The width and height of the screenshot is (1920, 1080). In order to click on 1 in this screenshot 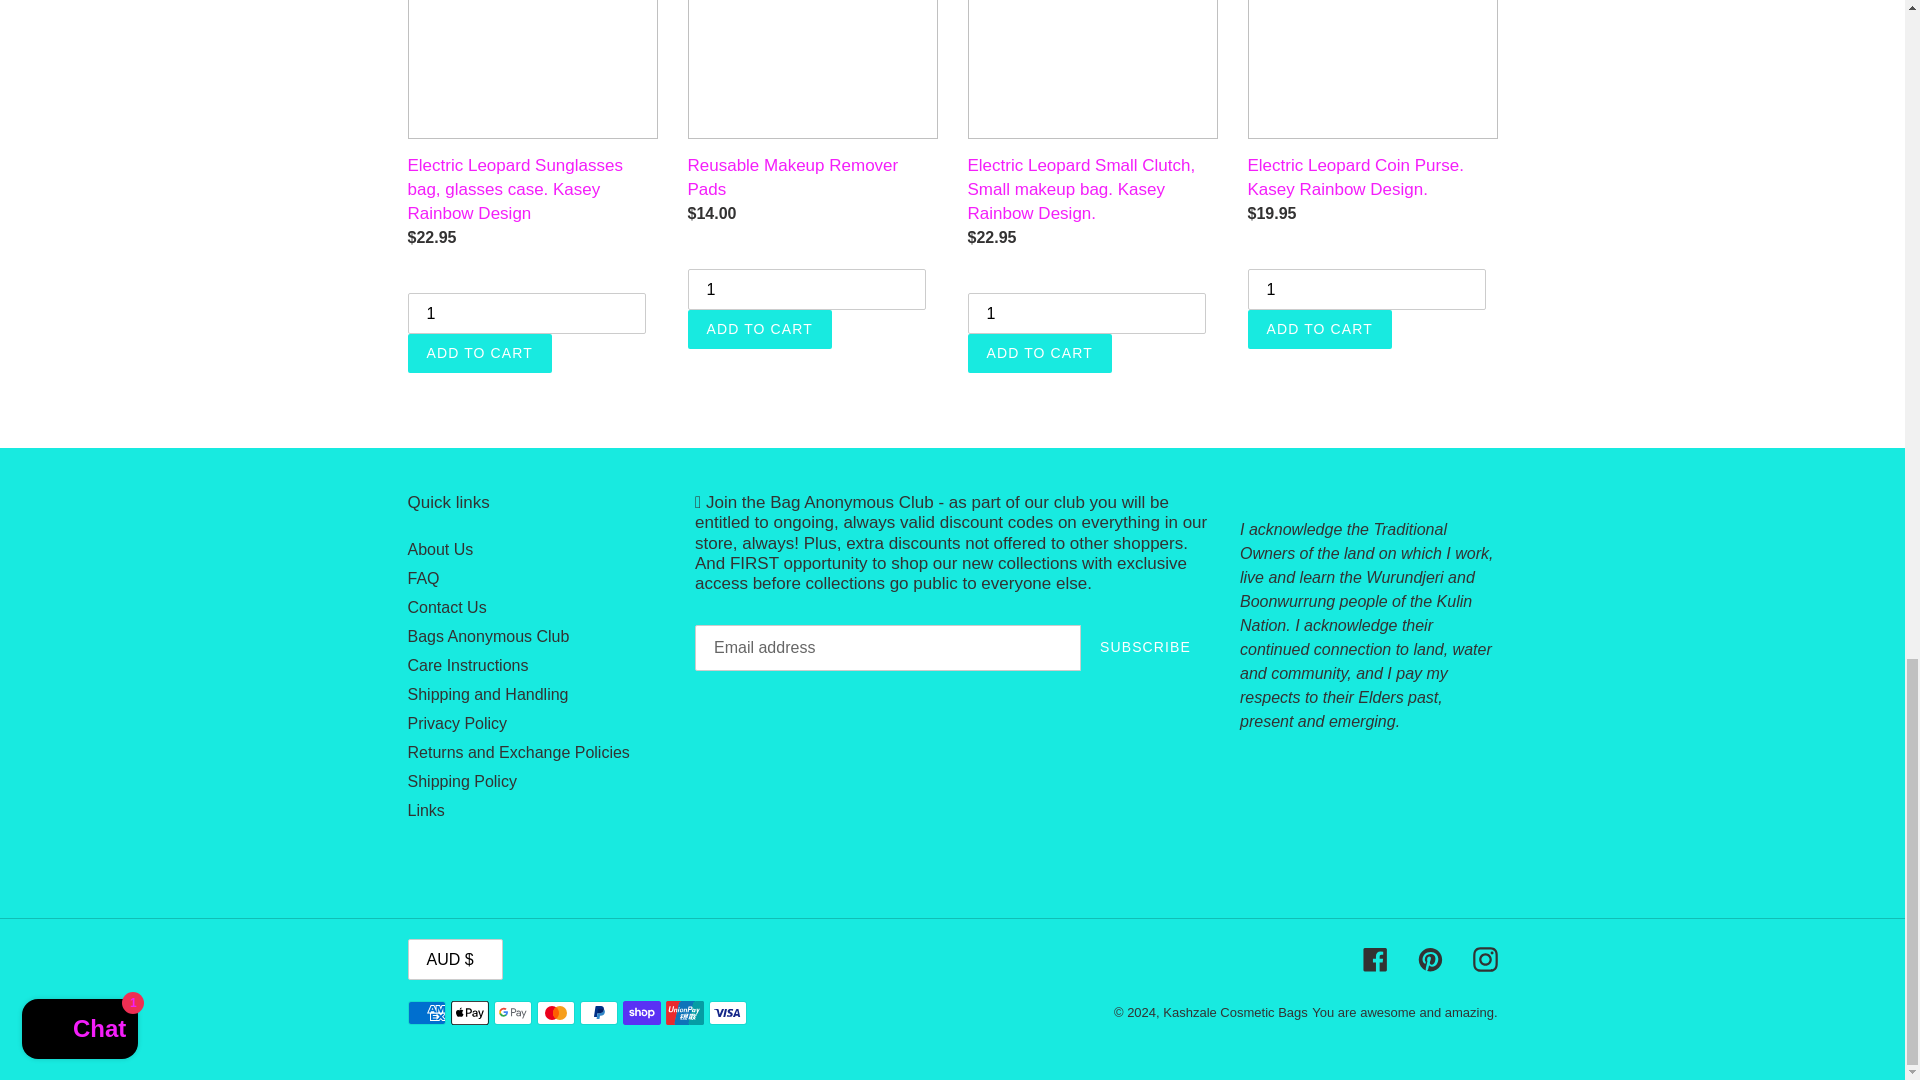, I will do `click(806, 288)`.